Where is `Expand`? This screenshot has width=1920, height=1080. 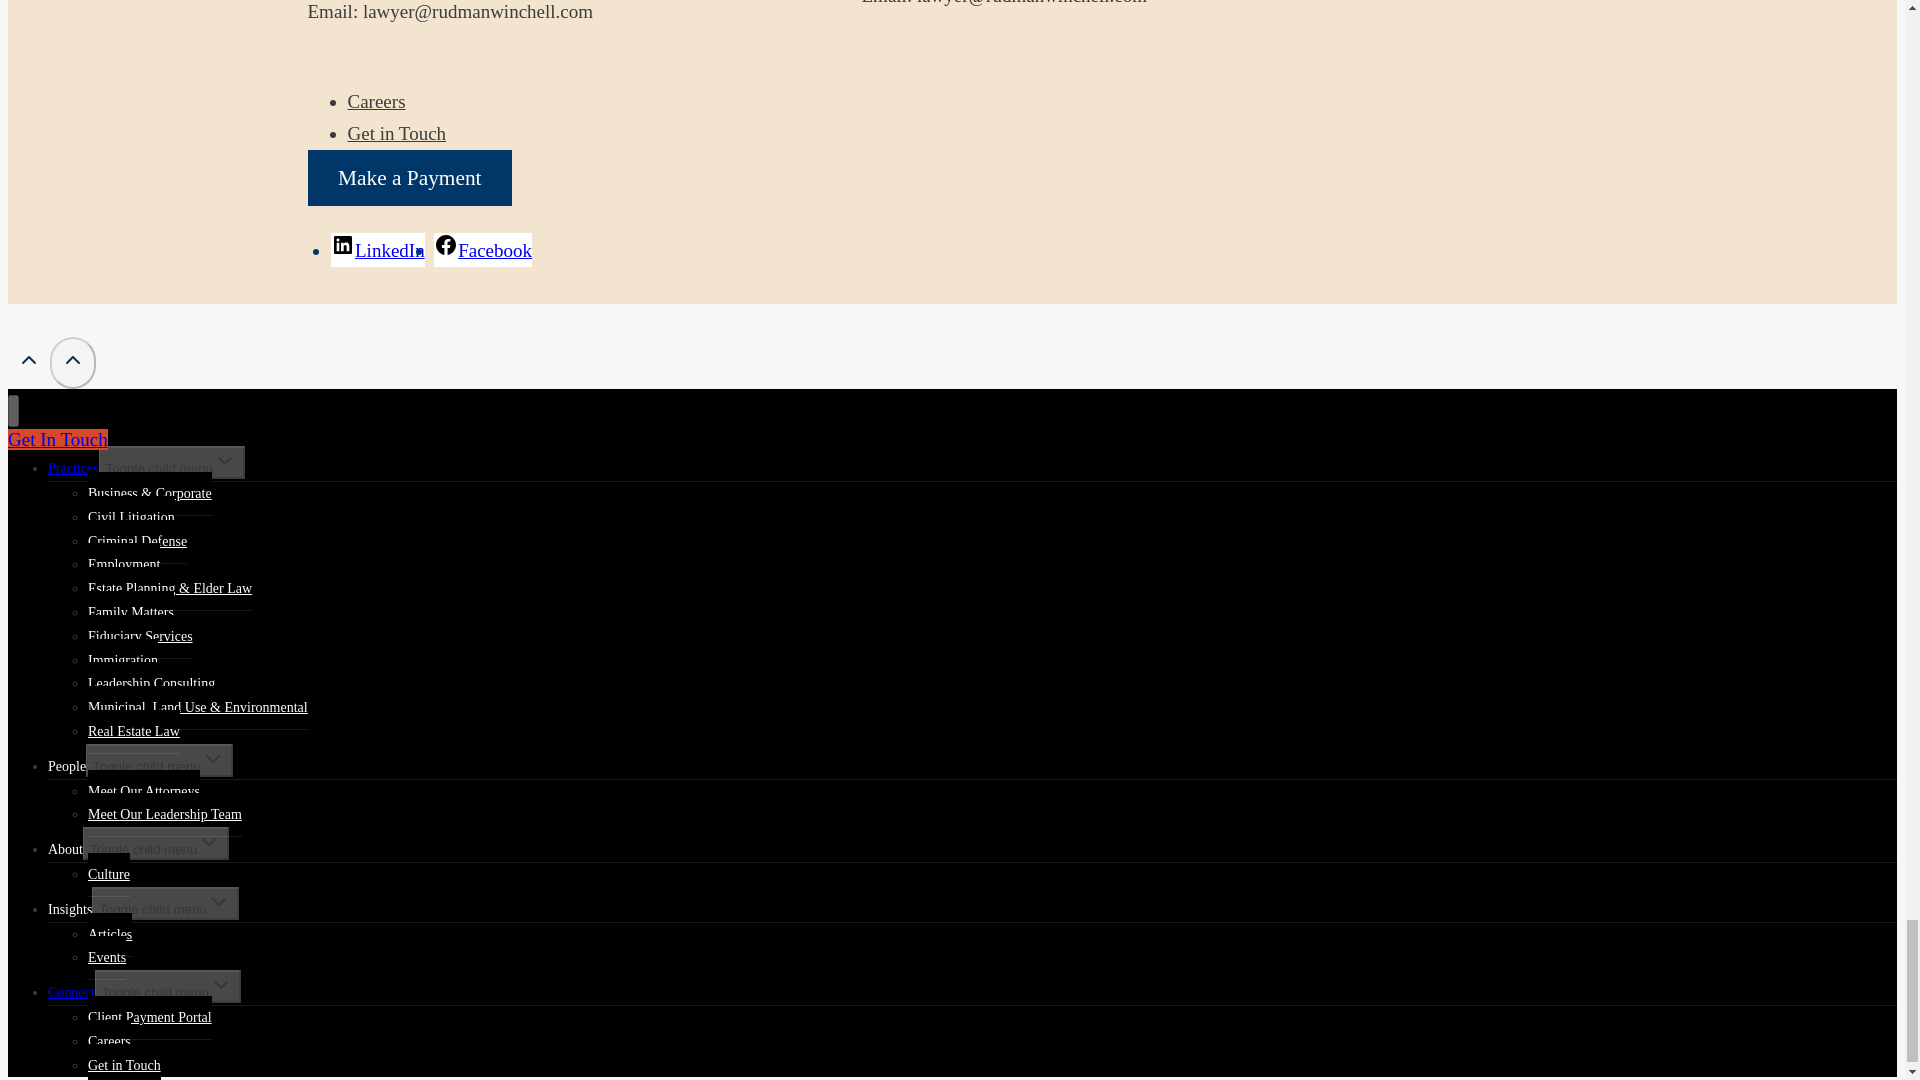 Expand is located at coordinates (224, 461).